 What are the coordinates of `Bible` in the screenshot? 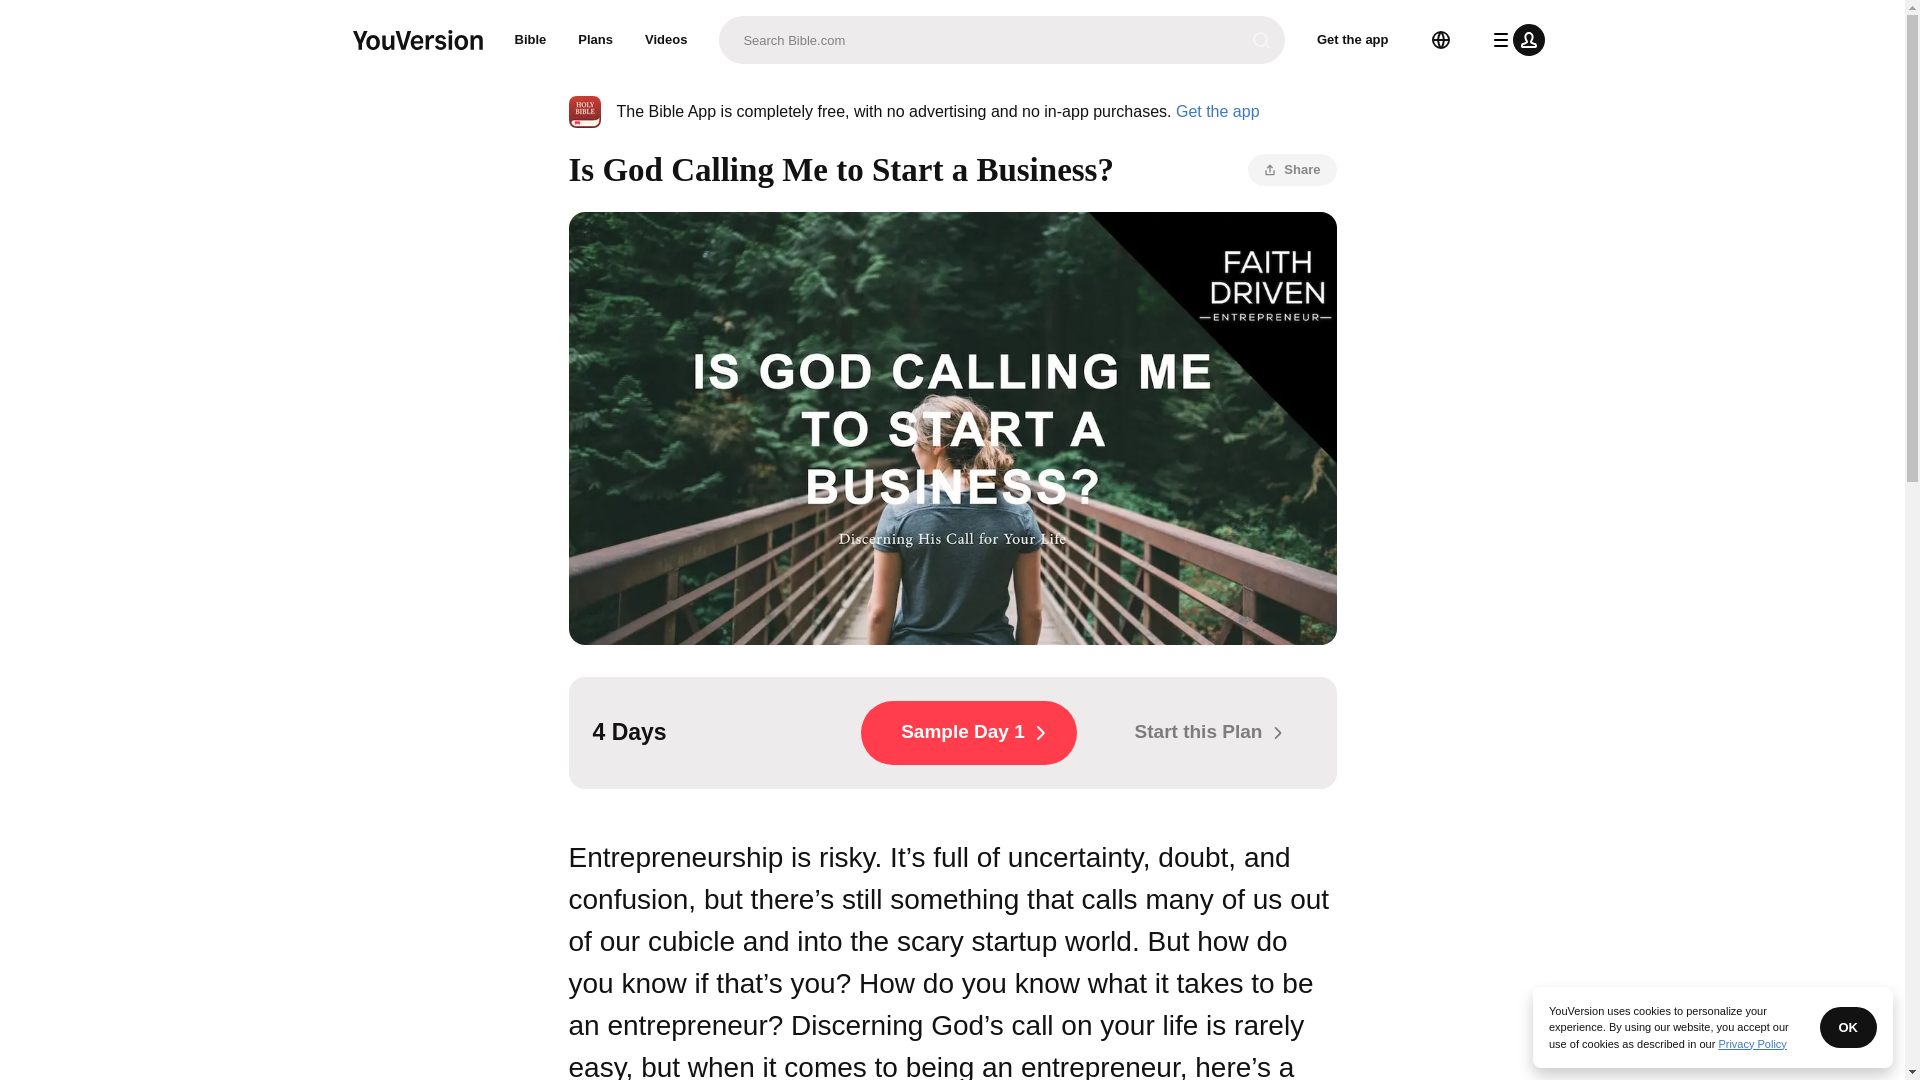 It's located at (530, 40).